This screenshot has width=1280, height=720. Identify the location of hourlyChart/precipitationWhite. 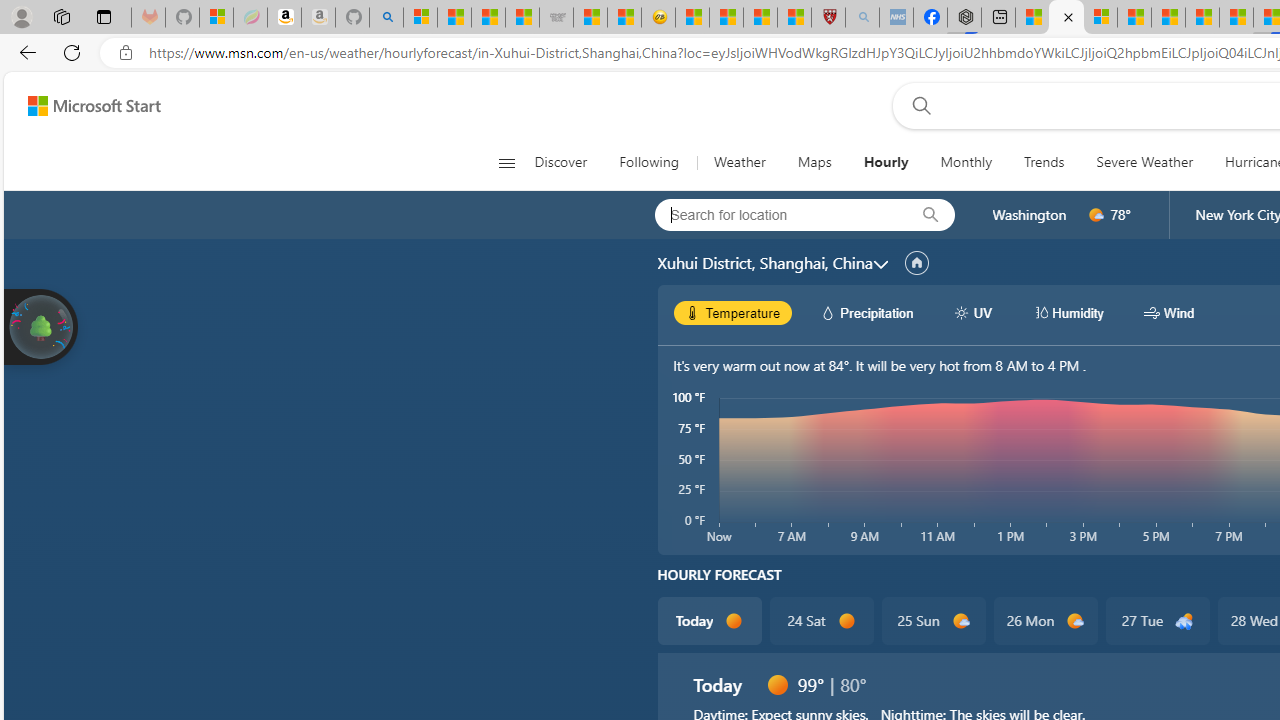
(828, 312).